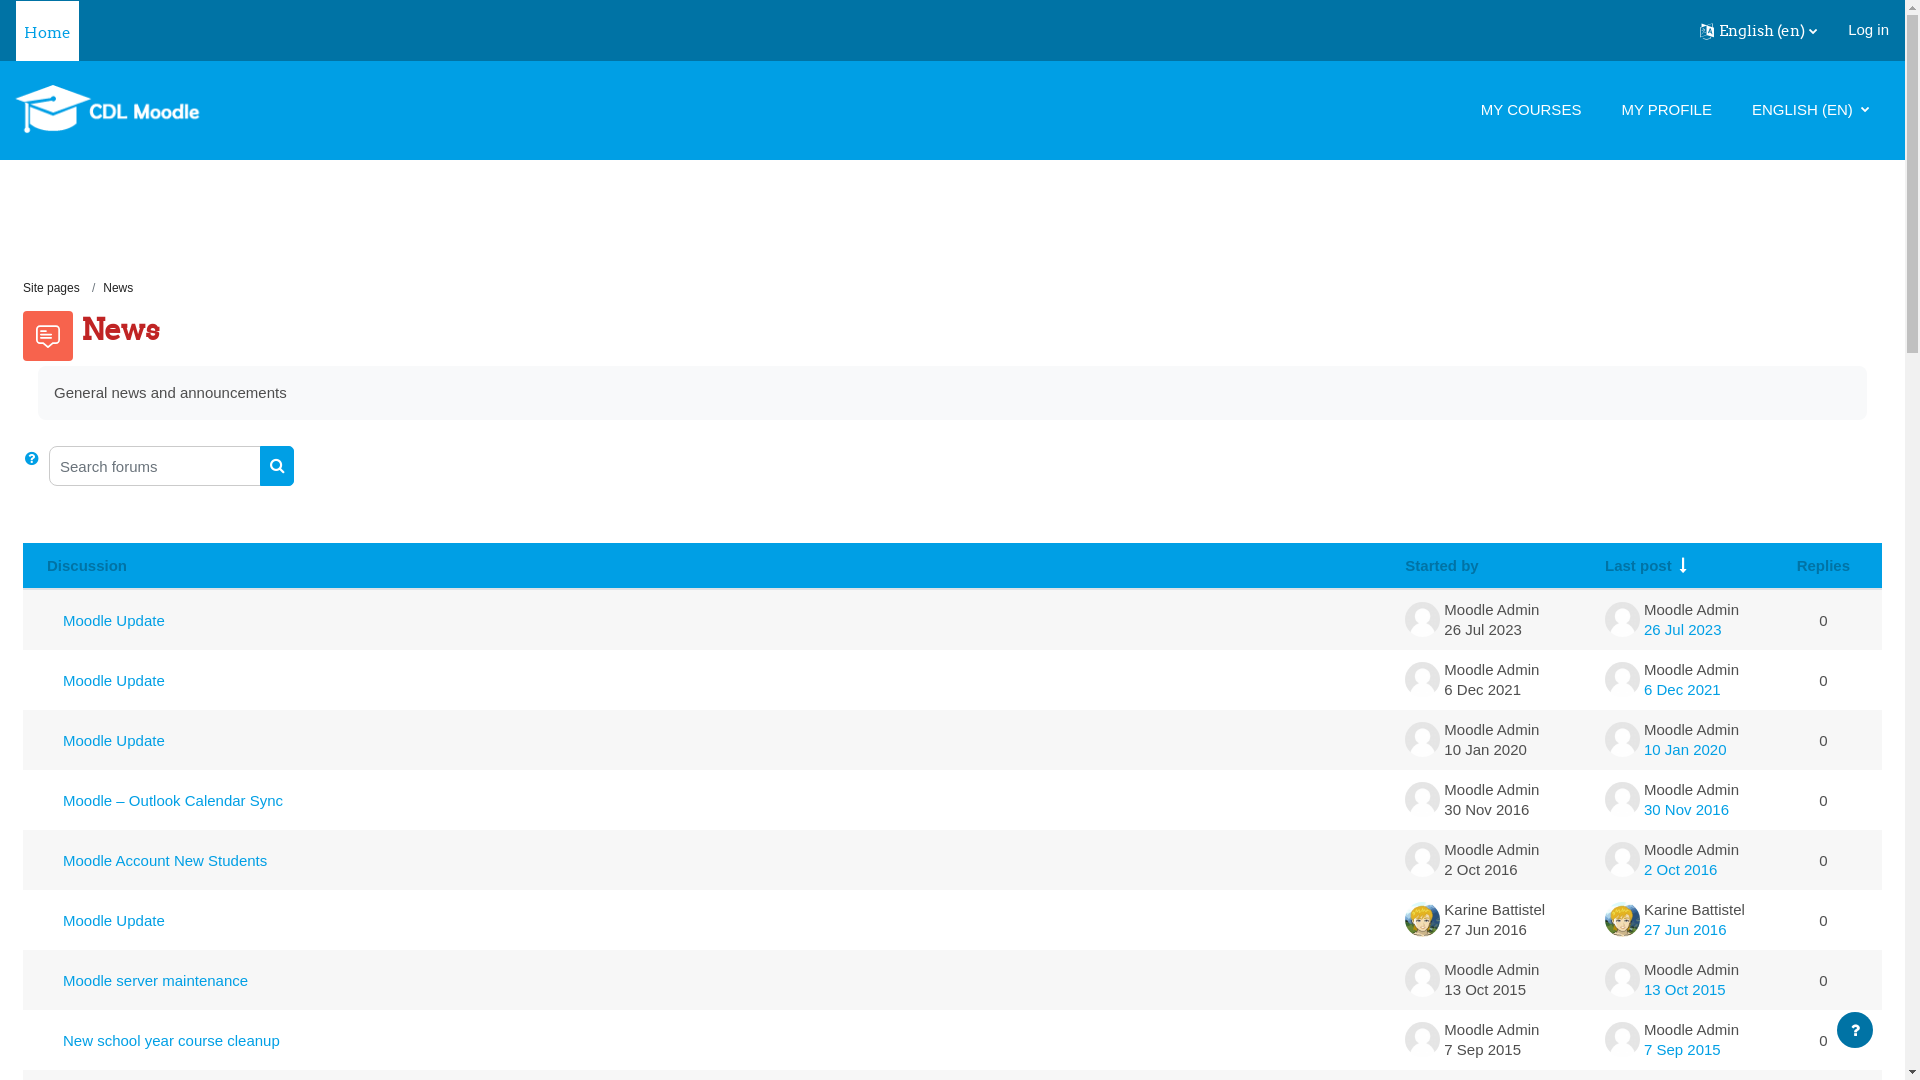 The width and height of the screenshot is (1920, 1080). Describe the element at coordinates (1622, 740) in the screenshot. I see `Picture of Moodle Admin` at that location.